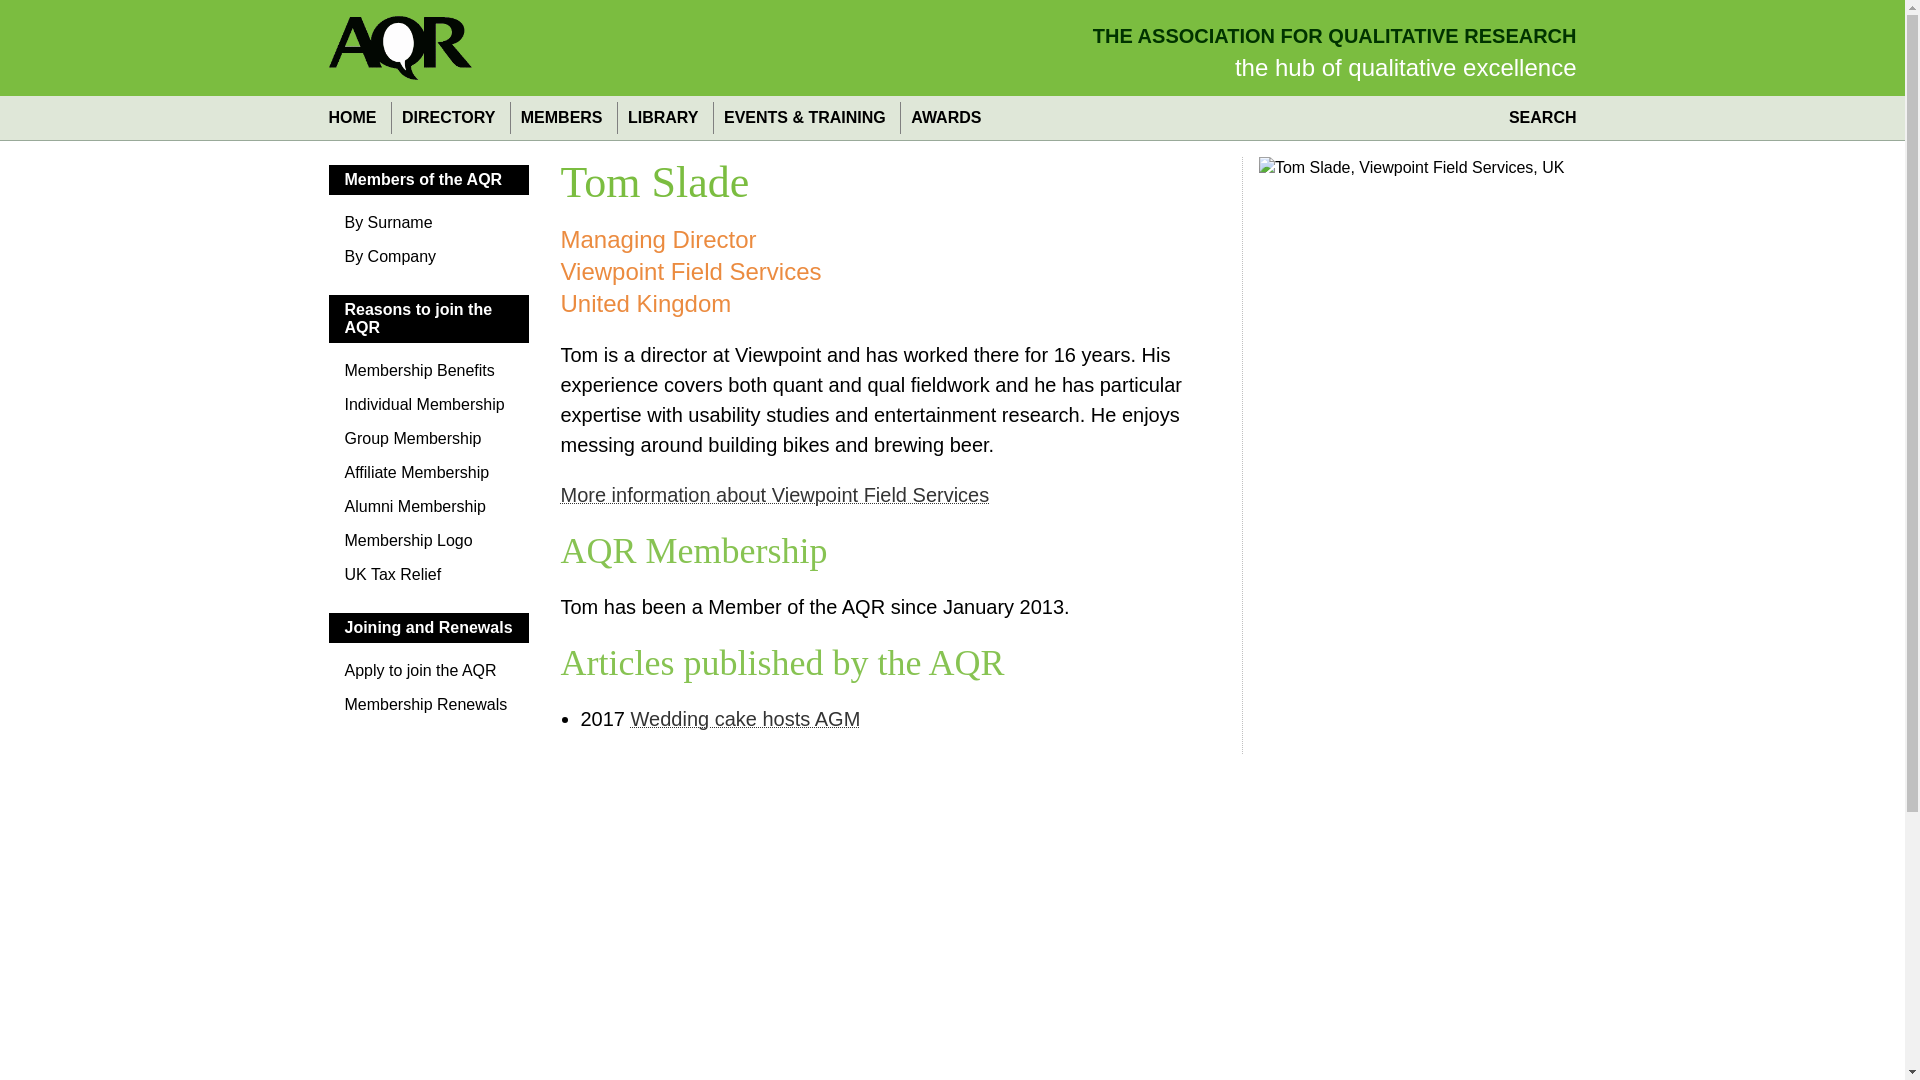  I want to click on SEARCH, so click(1538, 117).